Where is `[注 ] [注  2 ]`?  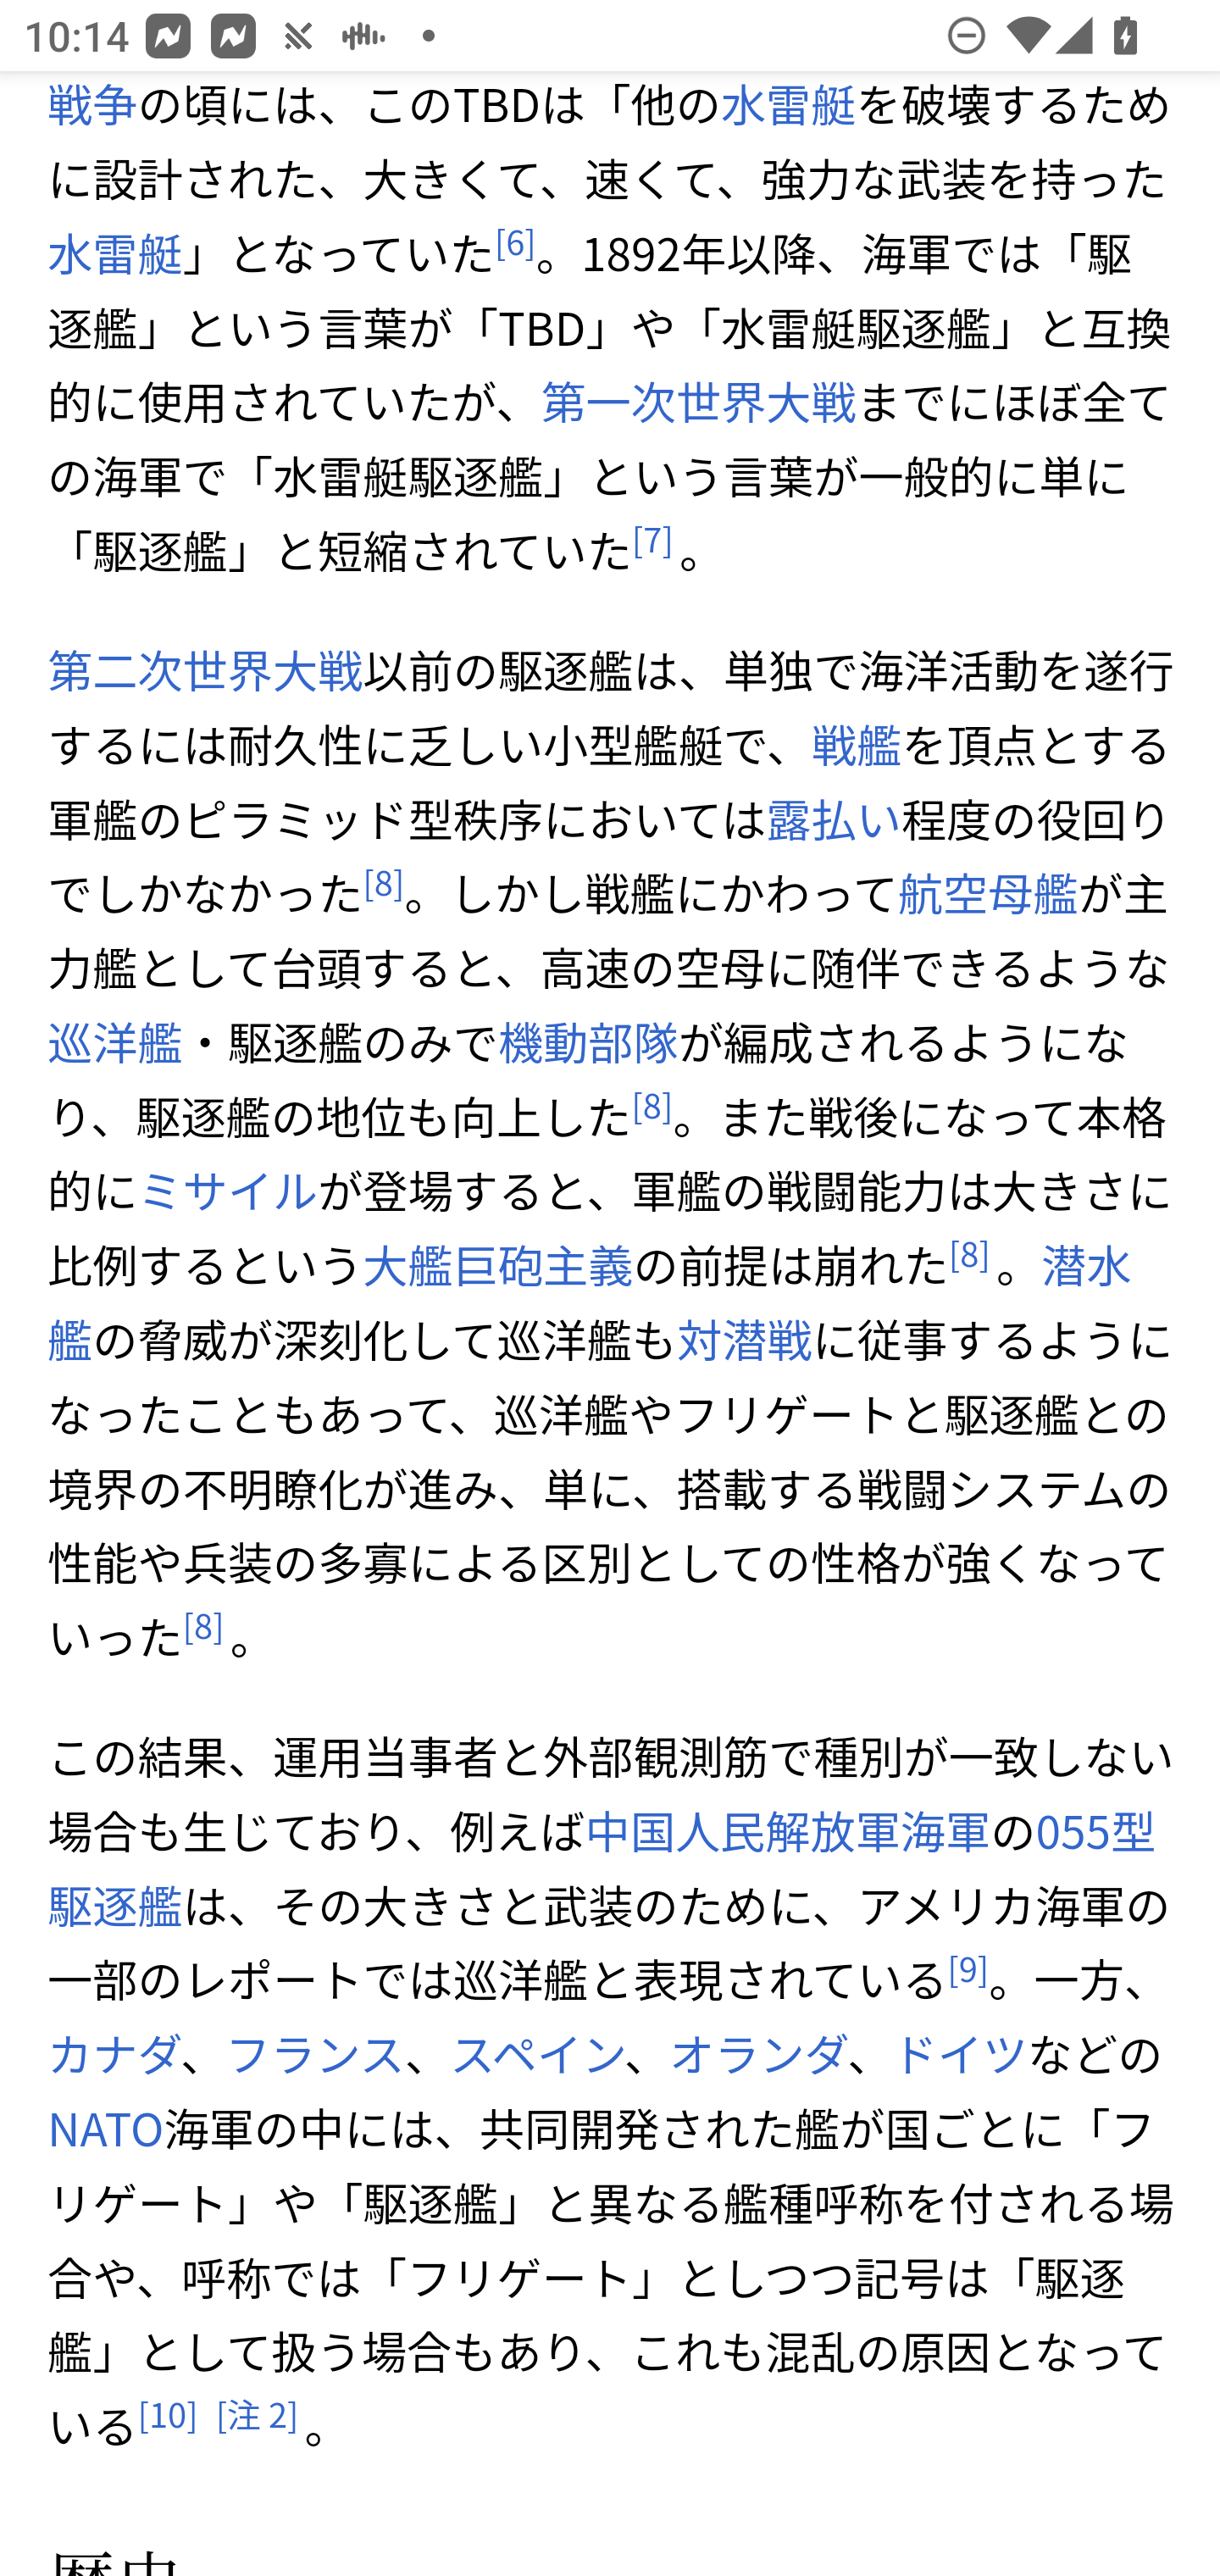
[注 ] [注  2 ] is located at coordinates (256, 2415).